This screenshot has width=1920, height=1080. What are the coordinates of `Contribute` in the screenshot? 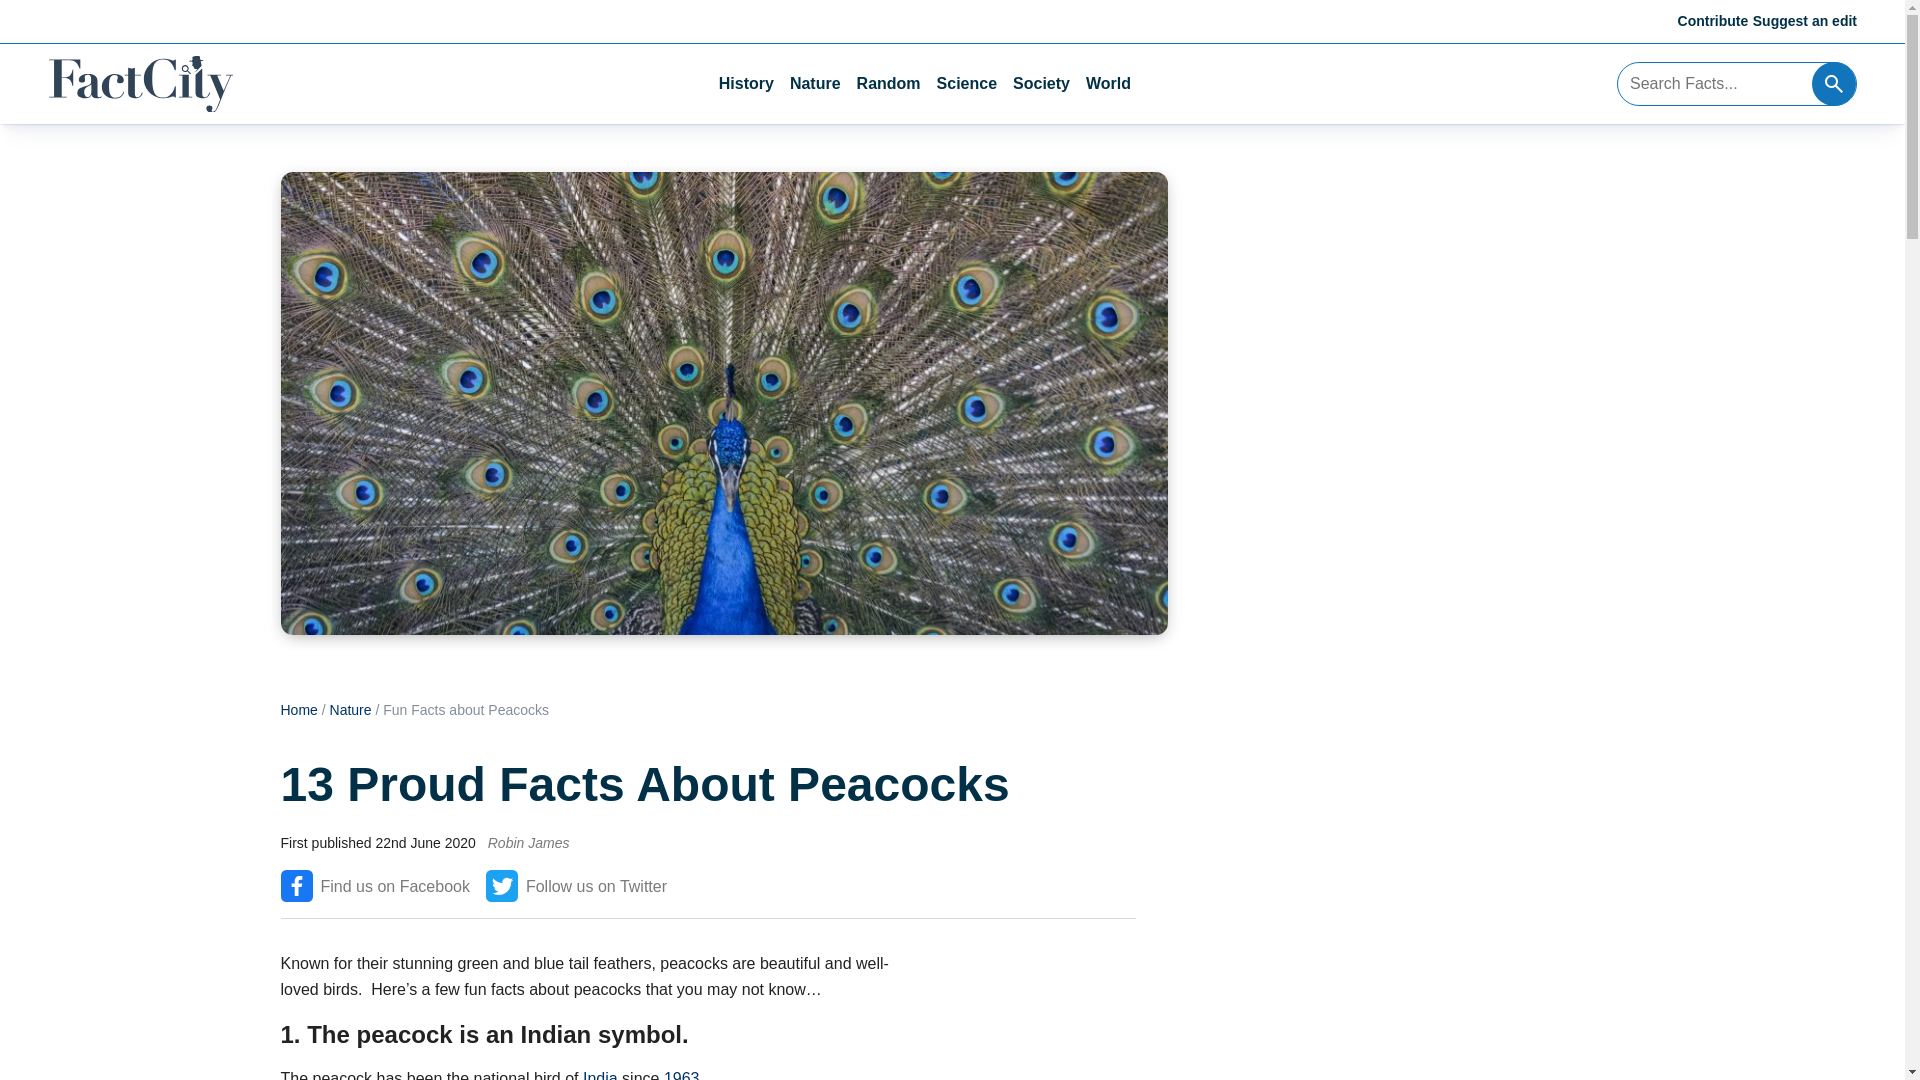 It's located at (1714, 20).